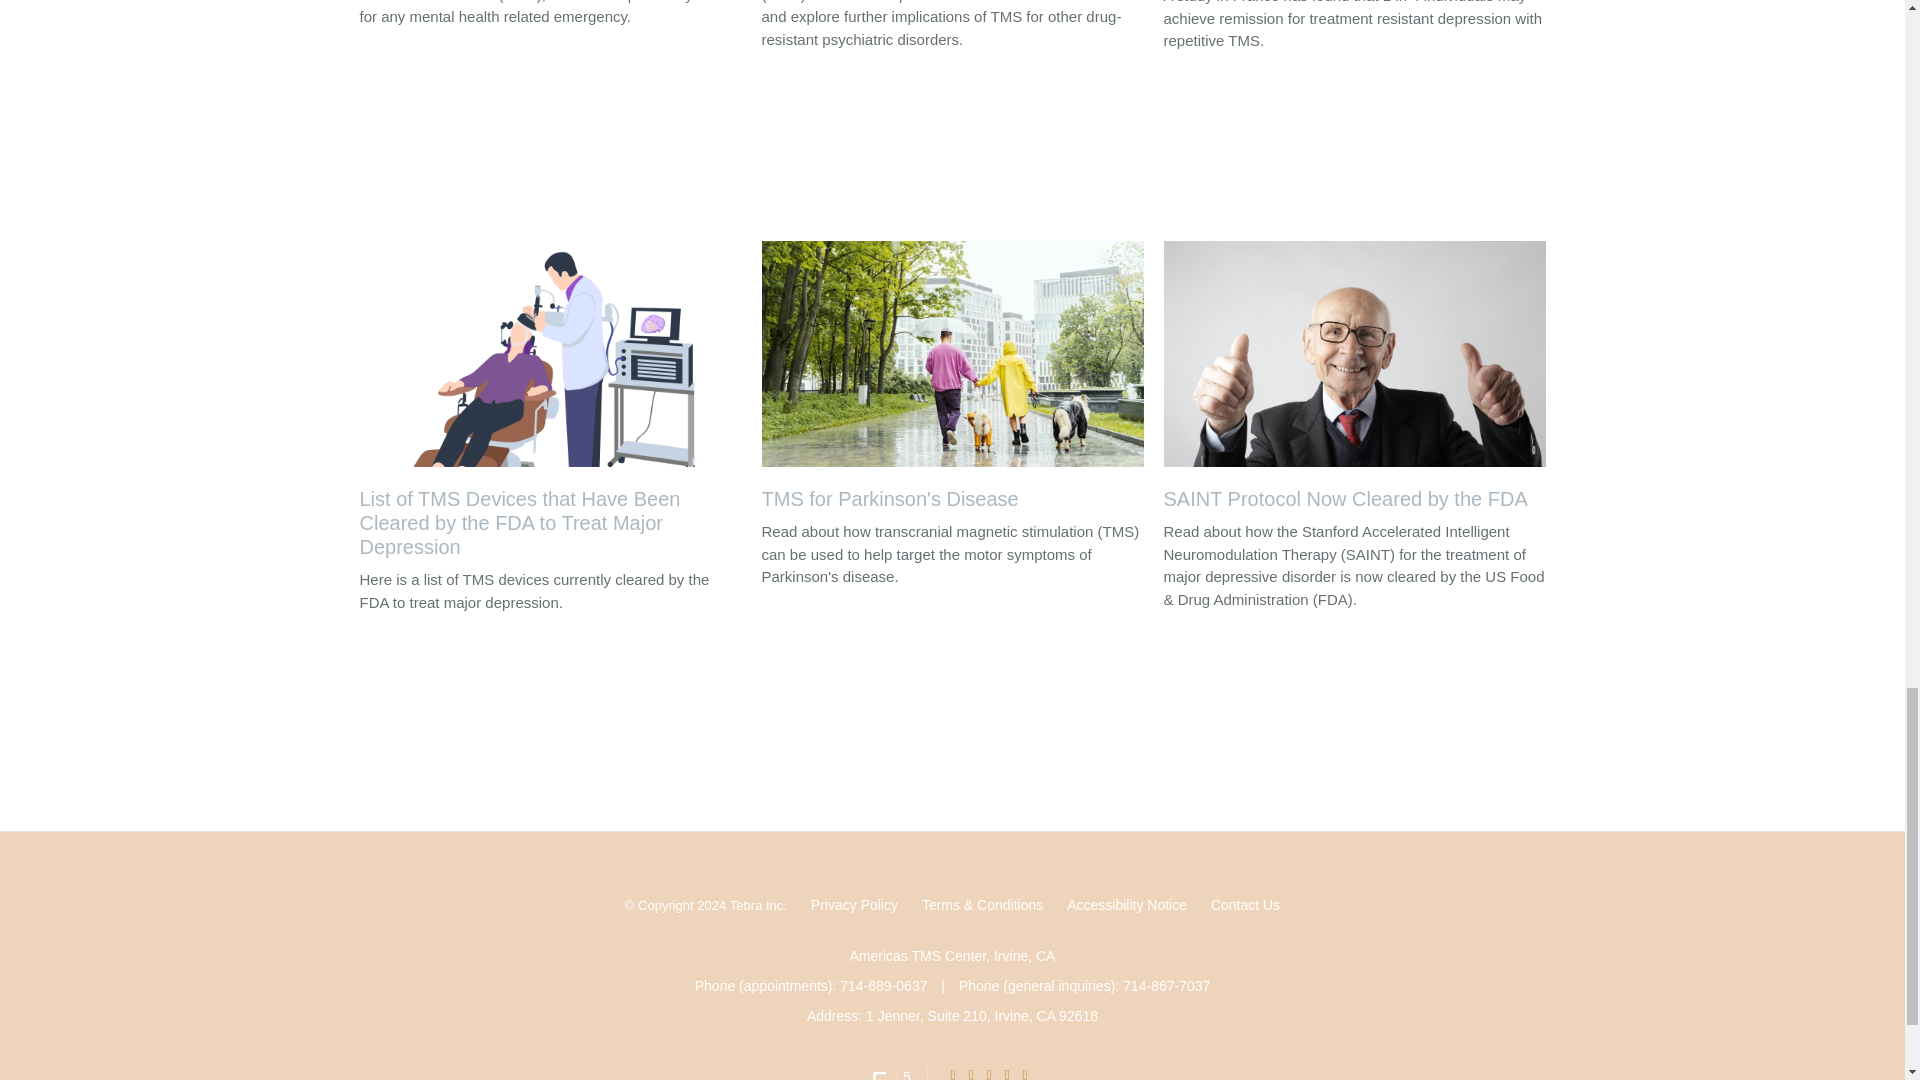 The width and height of the screenshot is (1920, 1080). What do you see at coordinates (953, 1074) in the screenshot?
I see `Star Rating` at bounding box center [953, 1074].